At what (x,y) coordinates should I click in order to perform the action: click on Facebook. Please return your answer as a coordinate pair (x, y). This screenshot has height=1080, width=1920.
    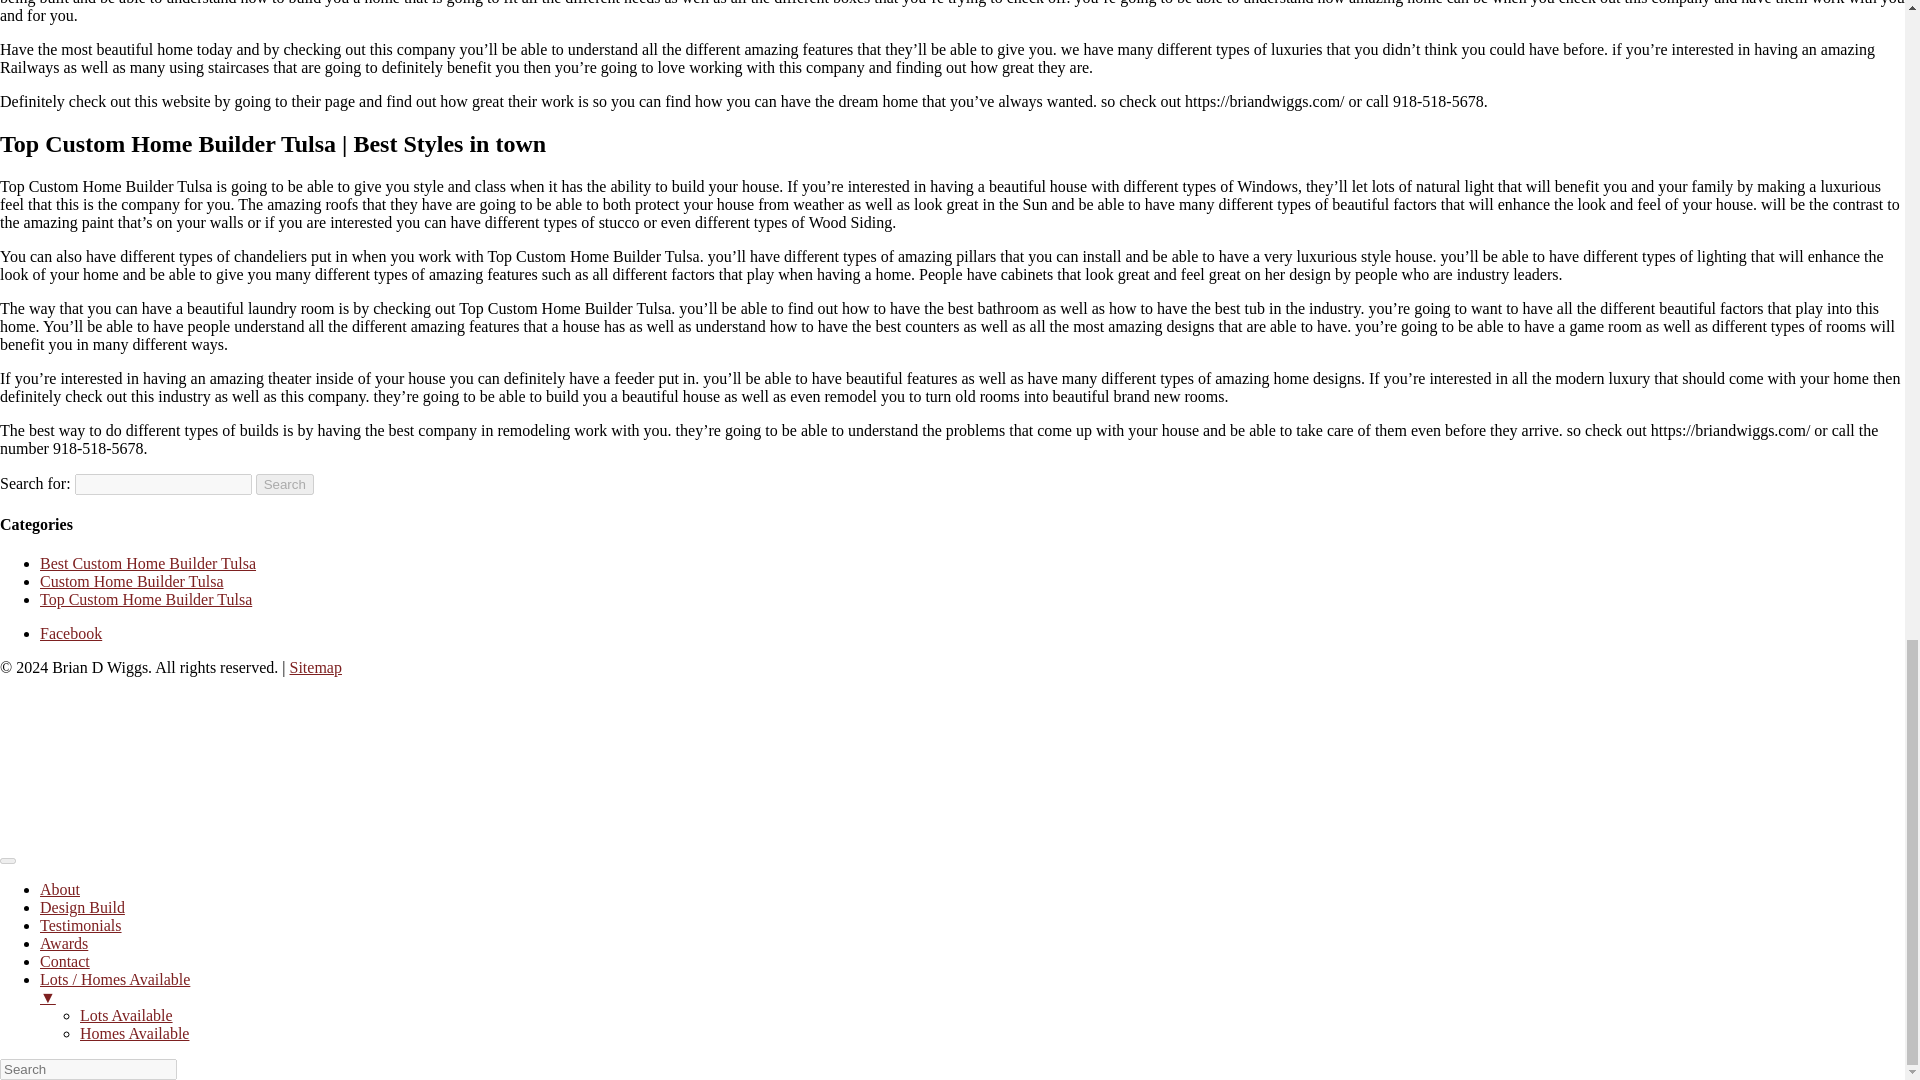
    Looking at the image, I should click on (70, 633).